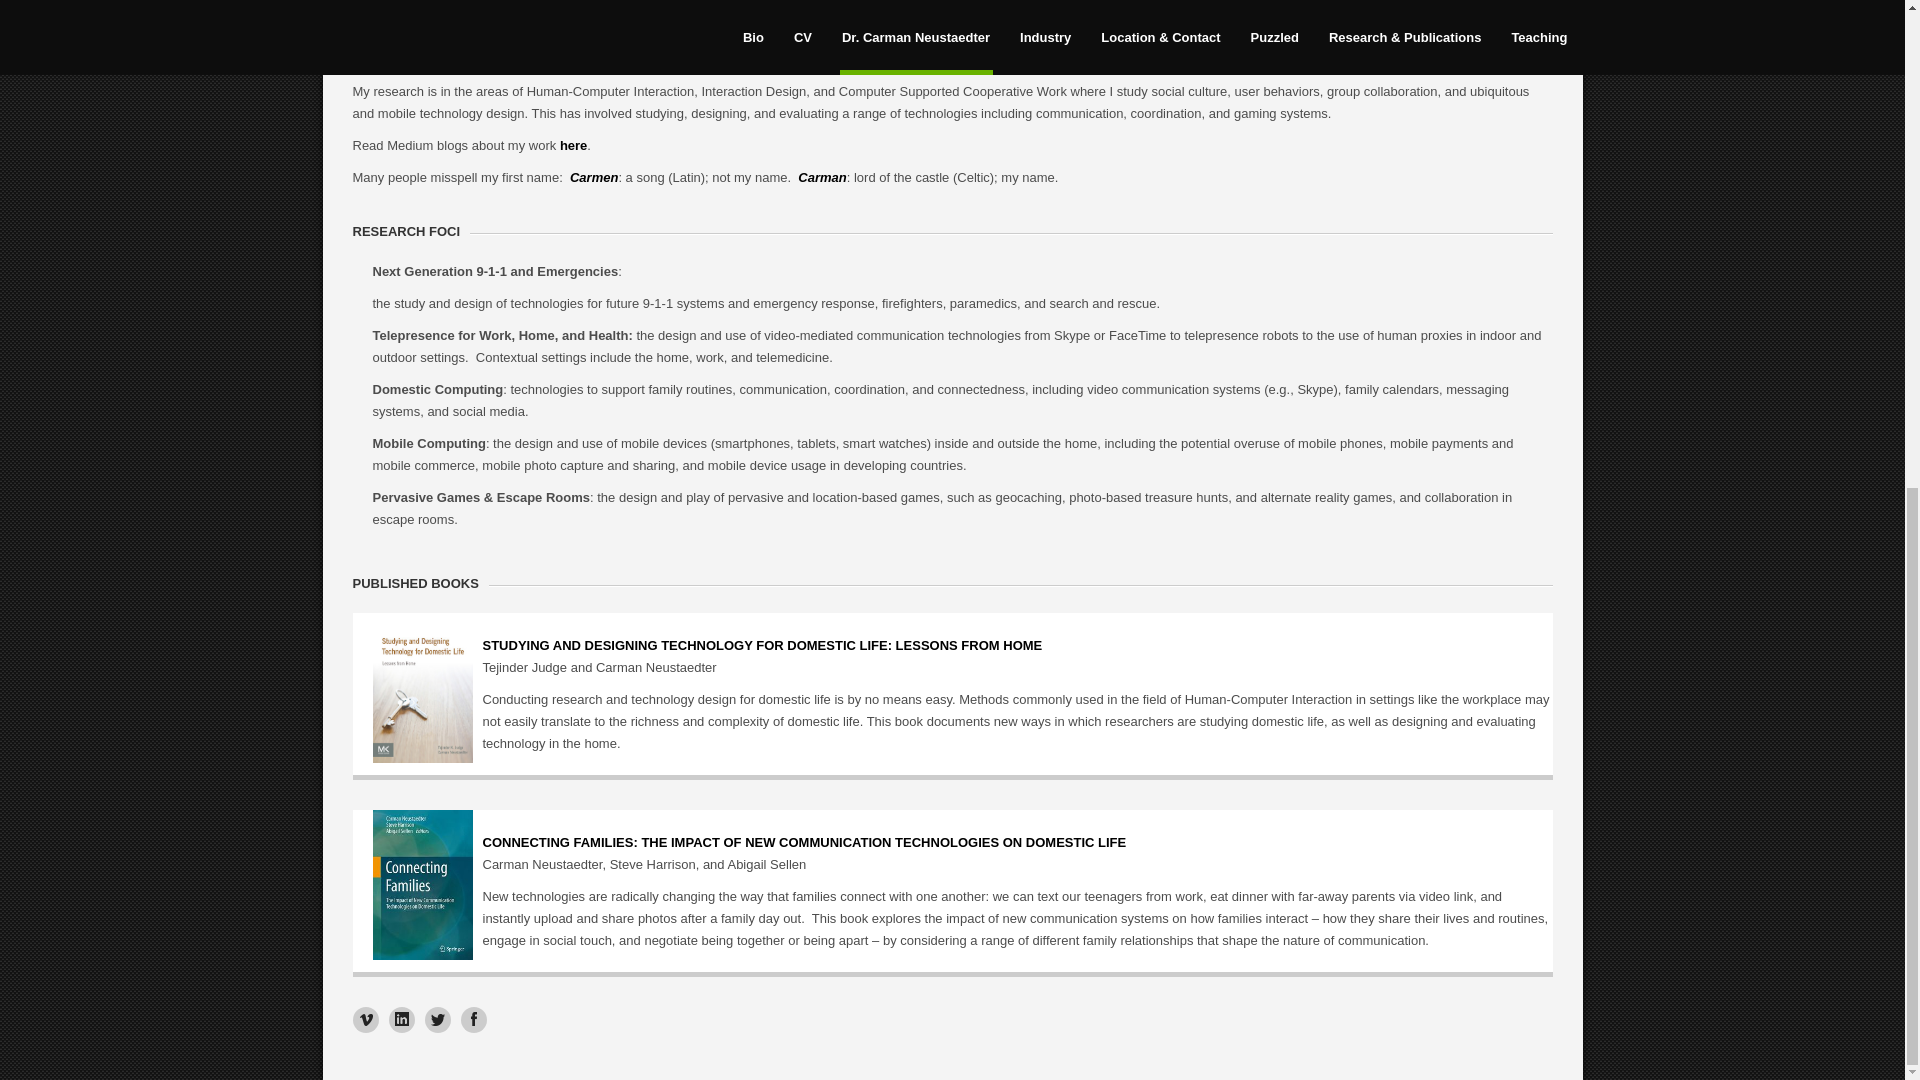 This screenshot has width=1920, height=1080. What do you see at coordinates (1236, 38) in the screenshot?
I see `SFU` at bounding box center [1236, 38].